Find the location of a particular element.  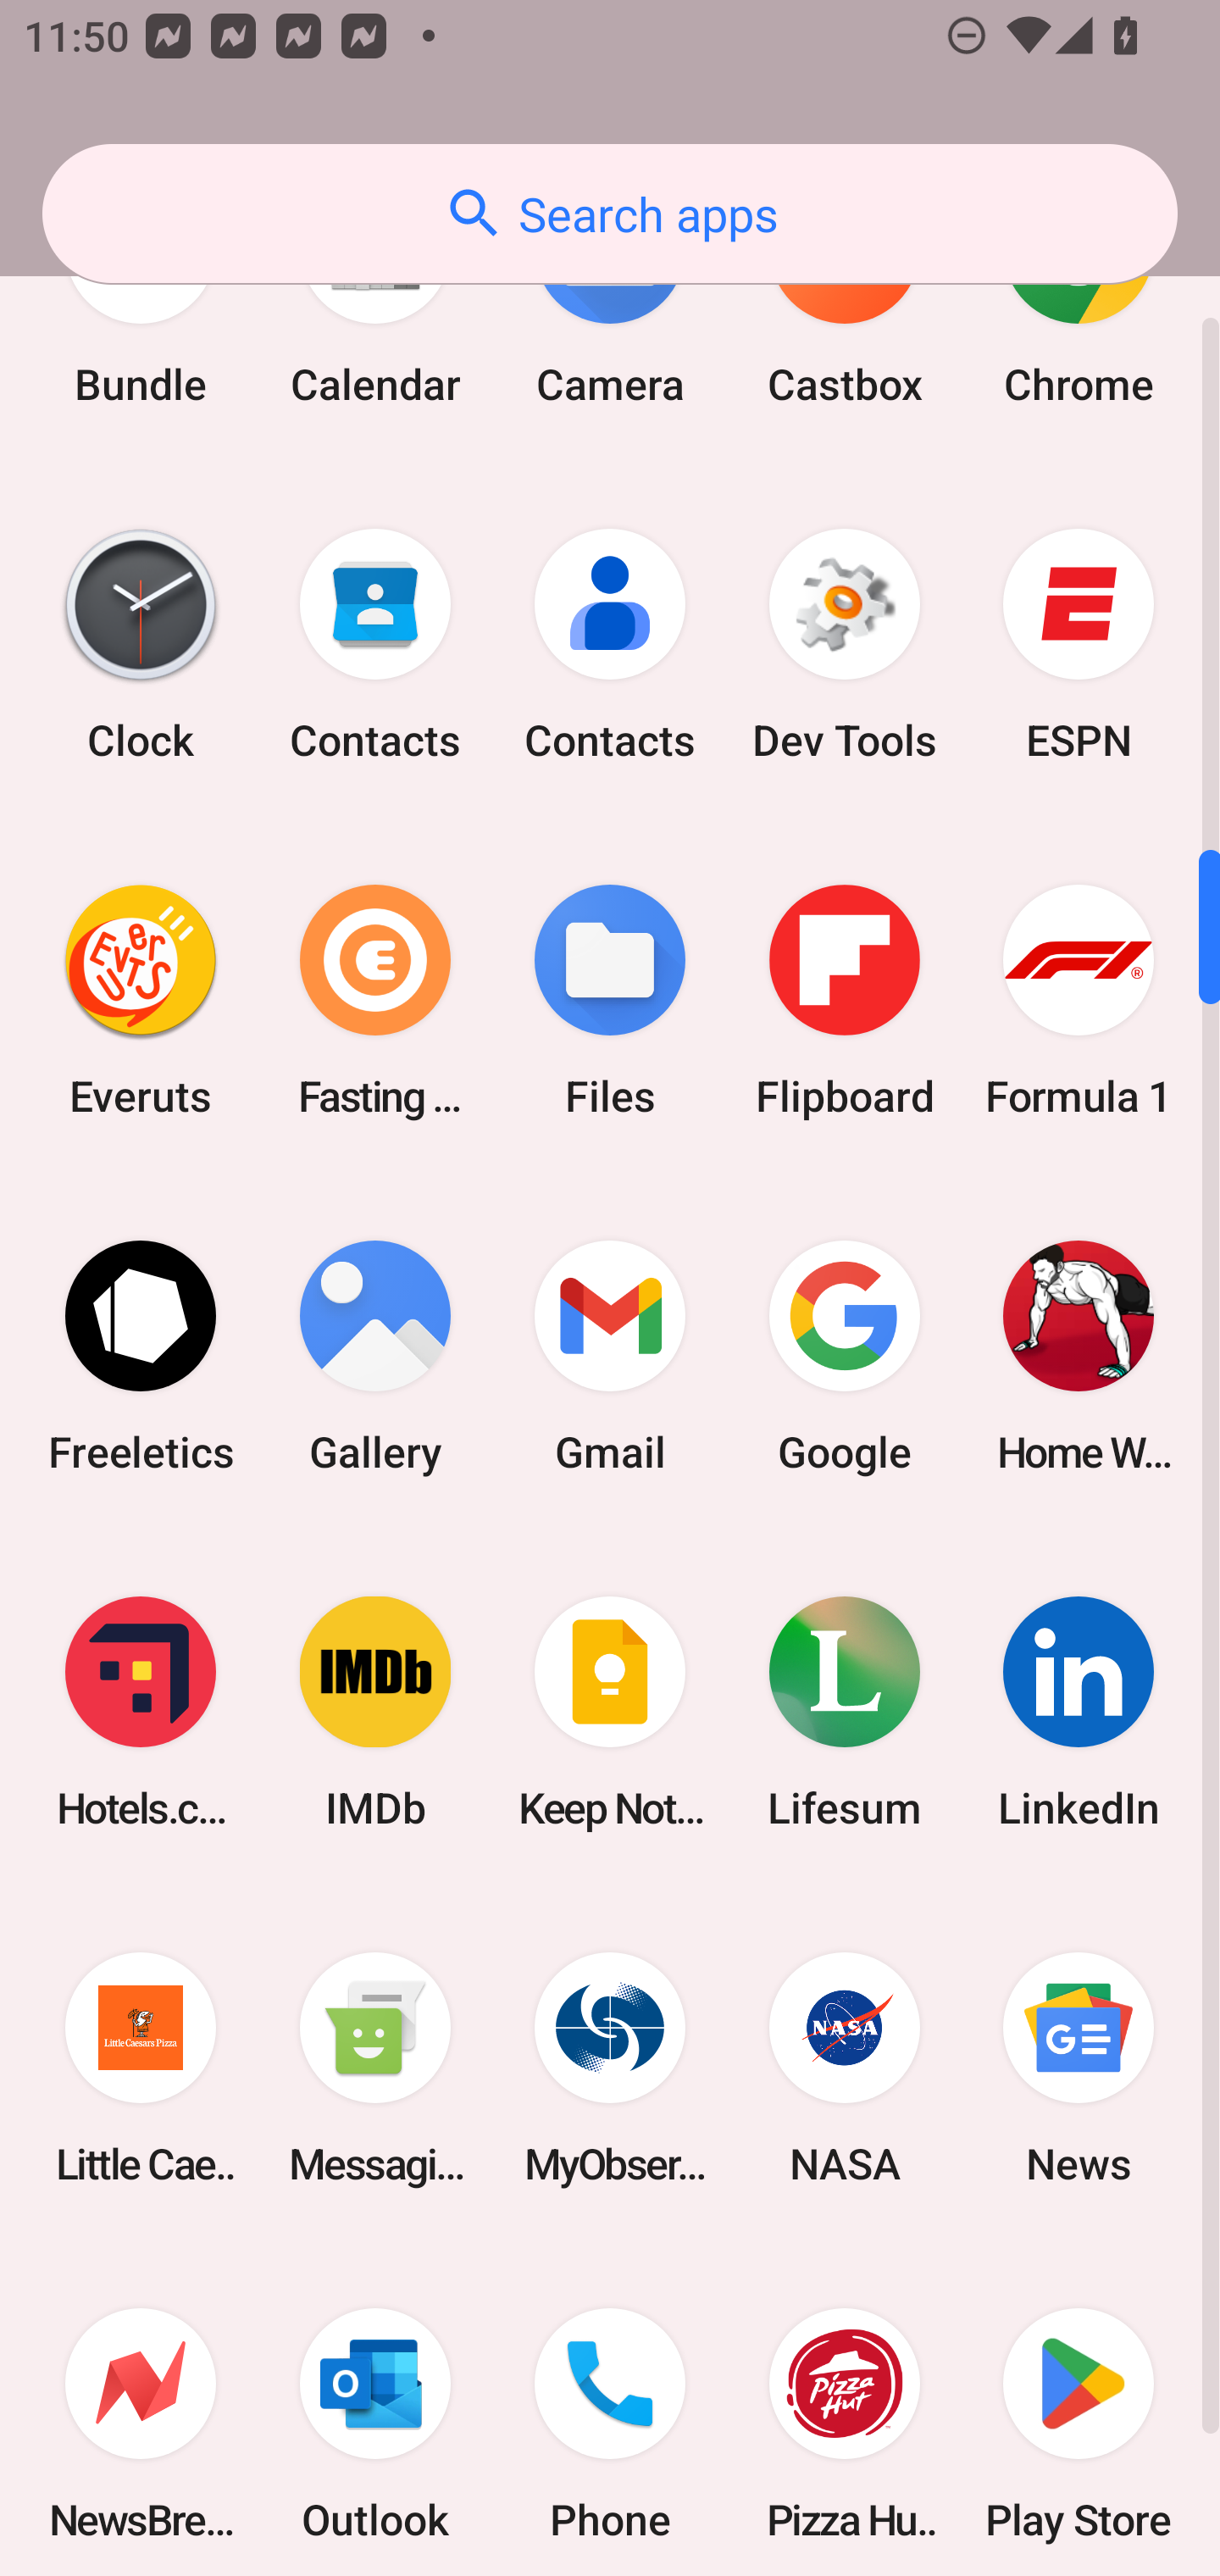

Play Store is located at coordinates (1079, 2411).